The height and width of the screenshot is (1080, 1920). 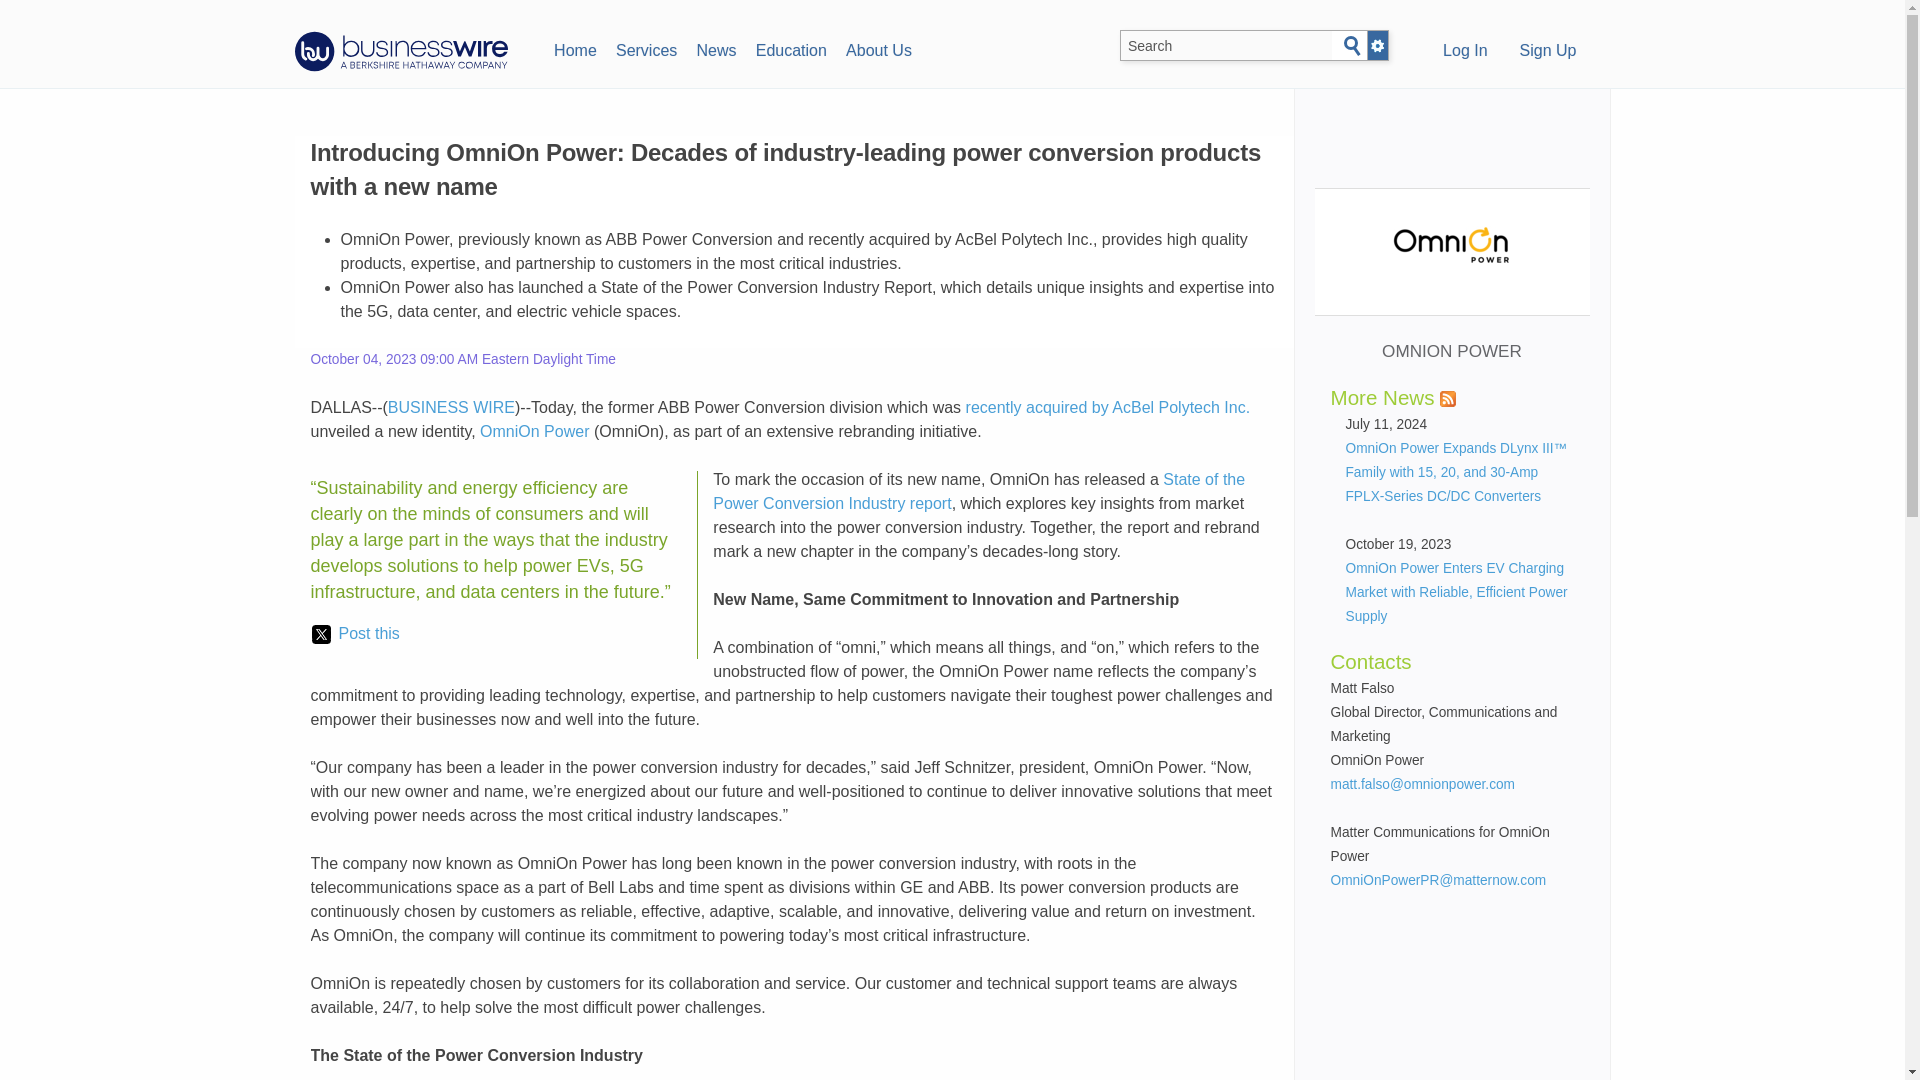 I want to click on OmniOn Power, so click(x=534, y=431).